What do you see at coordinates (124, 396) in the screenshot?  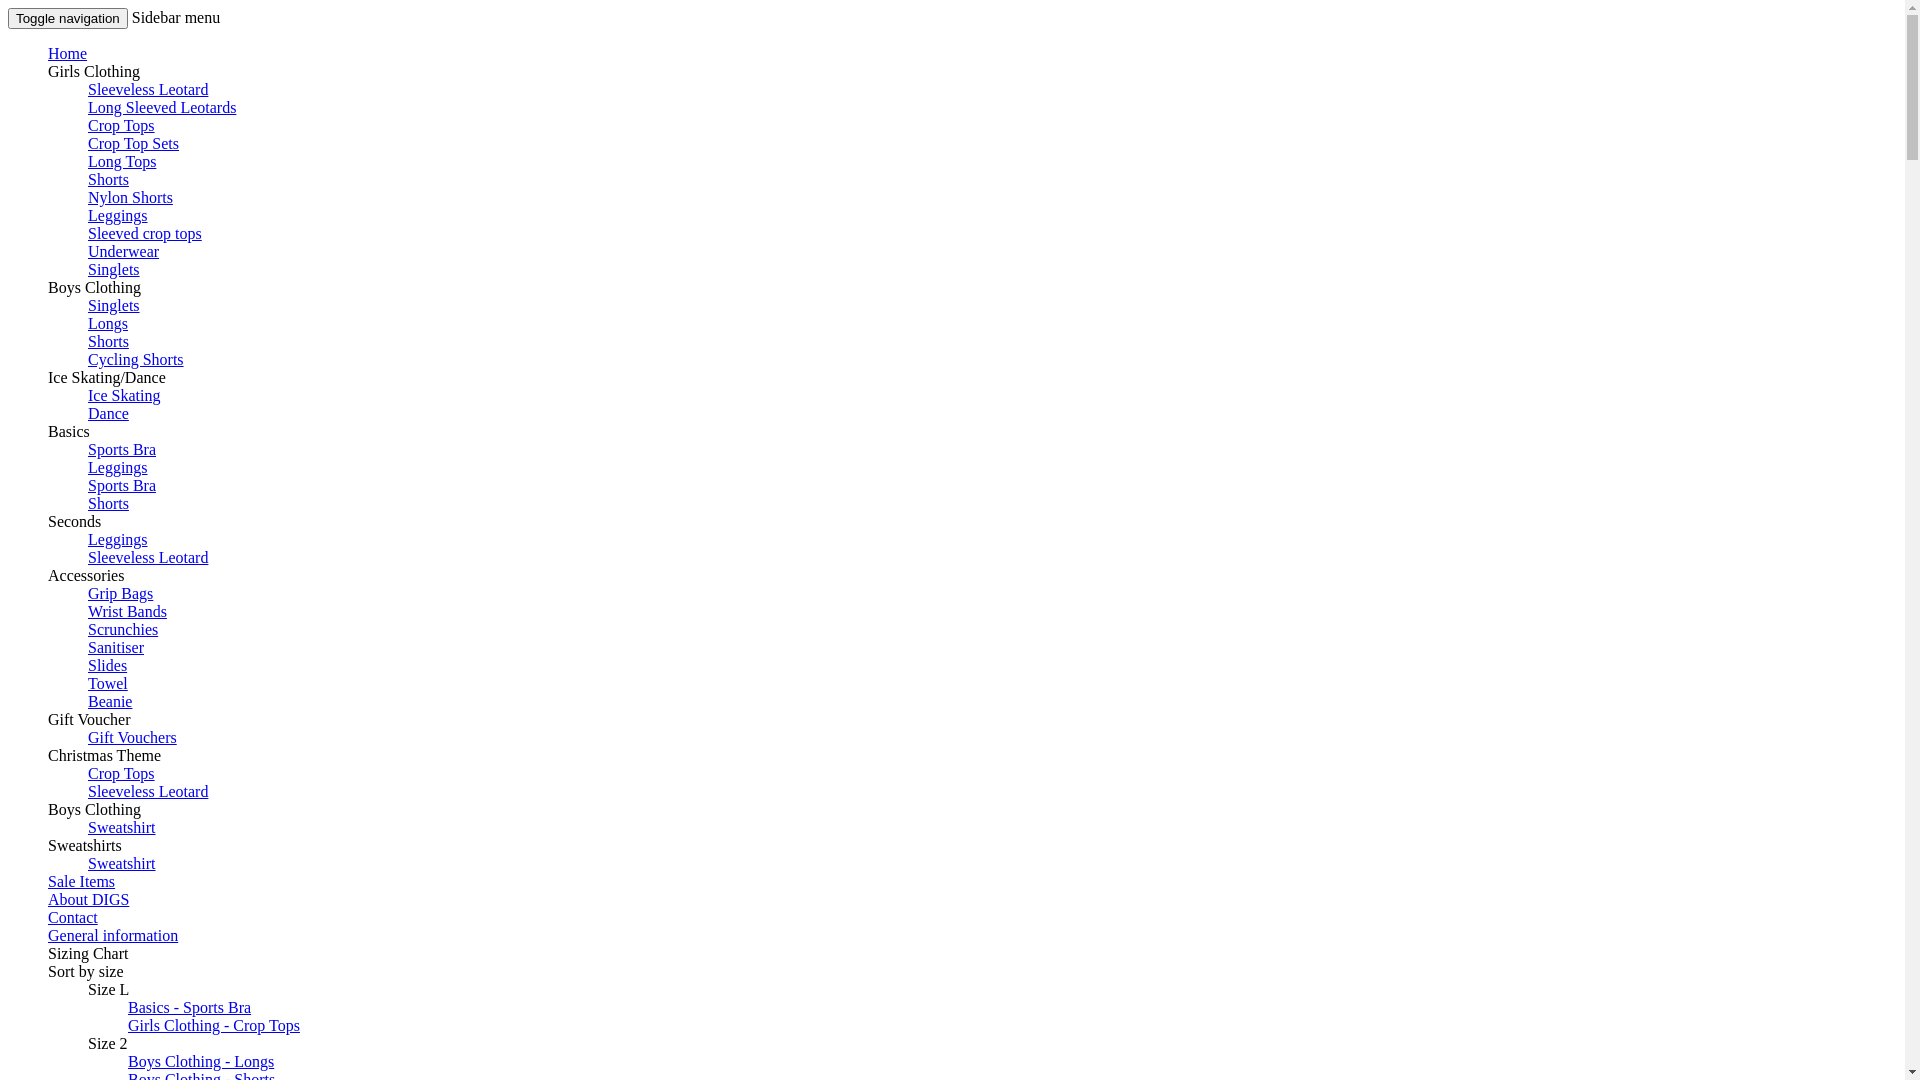 I see `Ice Skating` at bounding box center [124, 396].